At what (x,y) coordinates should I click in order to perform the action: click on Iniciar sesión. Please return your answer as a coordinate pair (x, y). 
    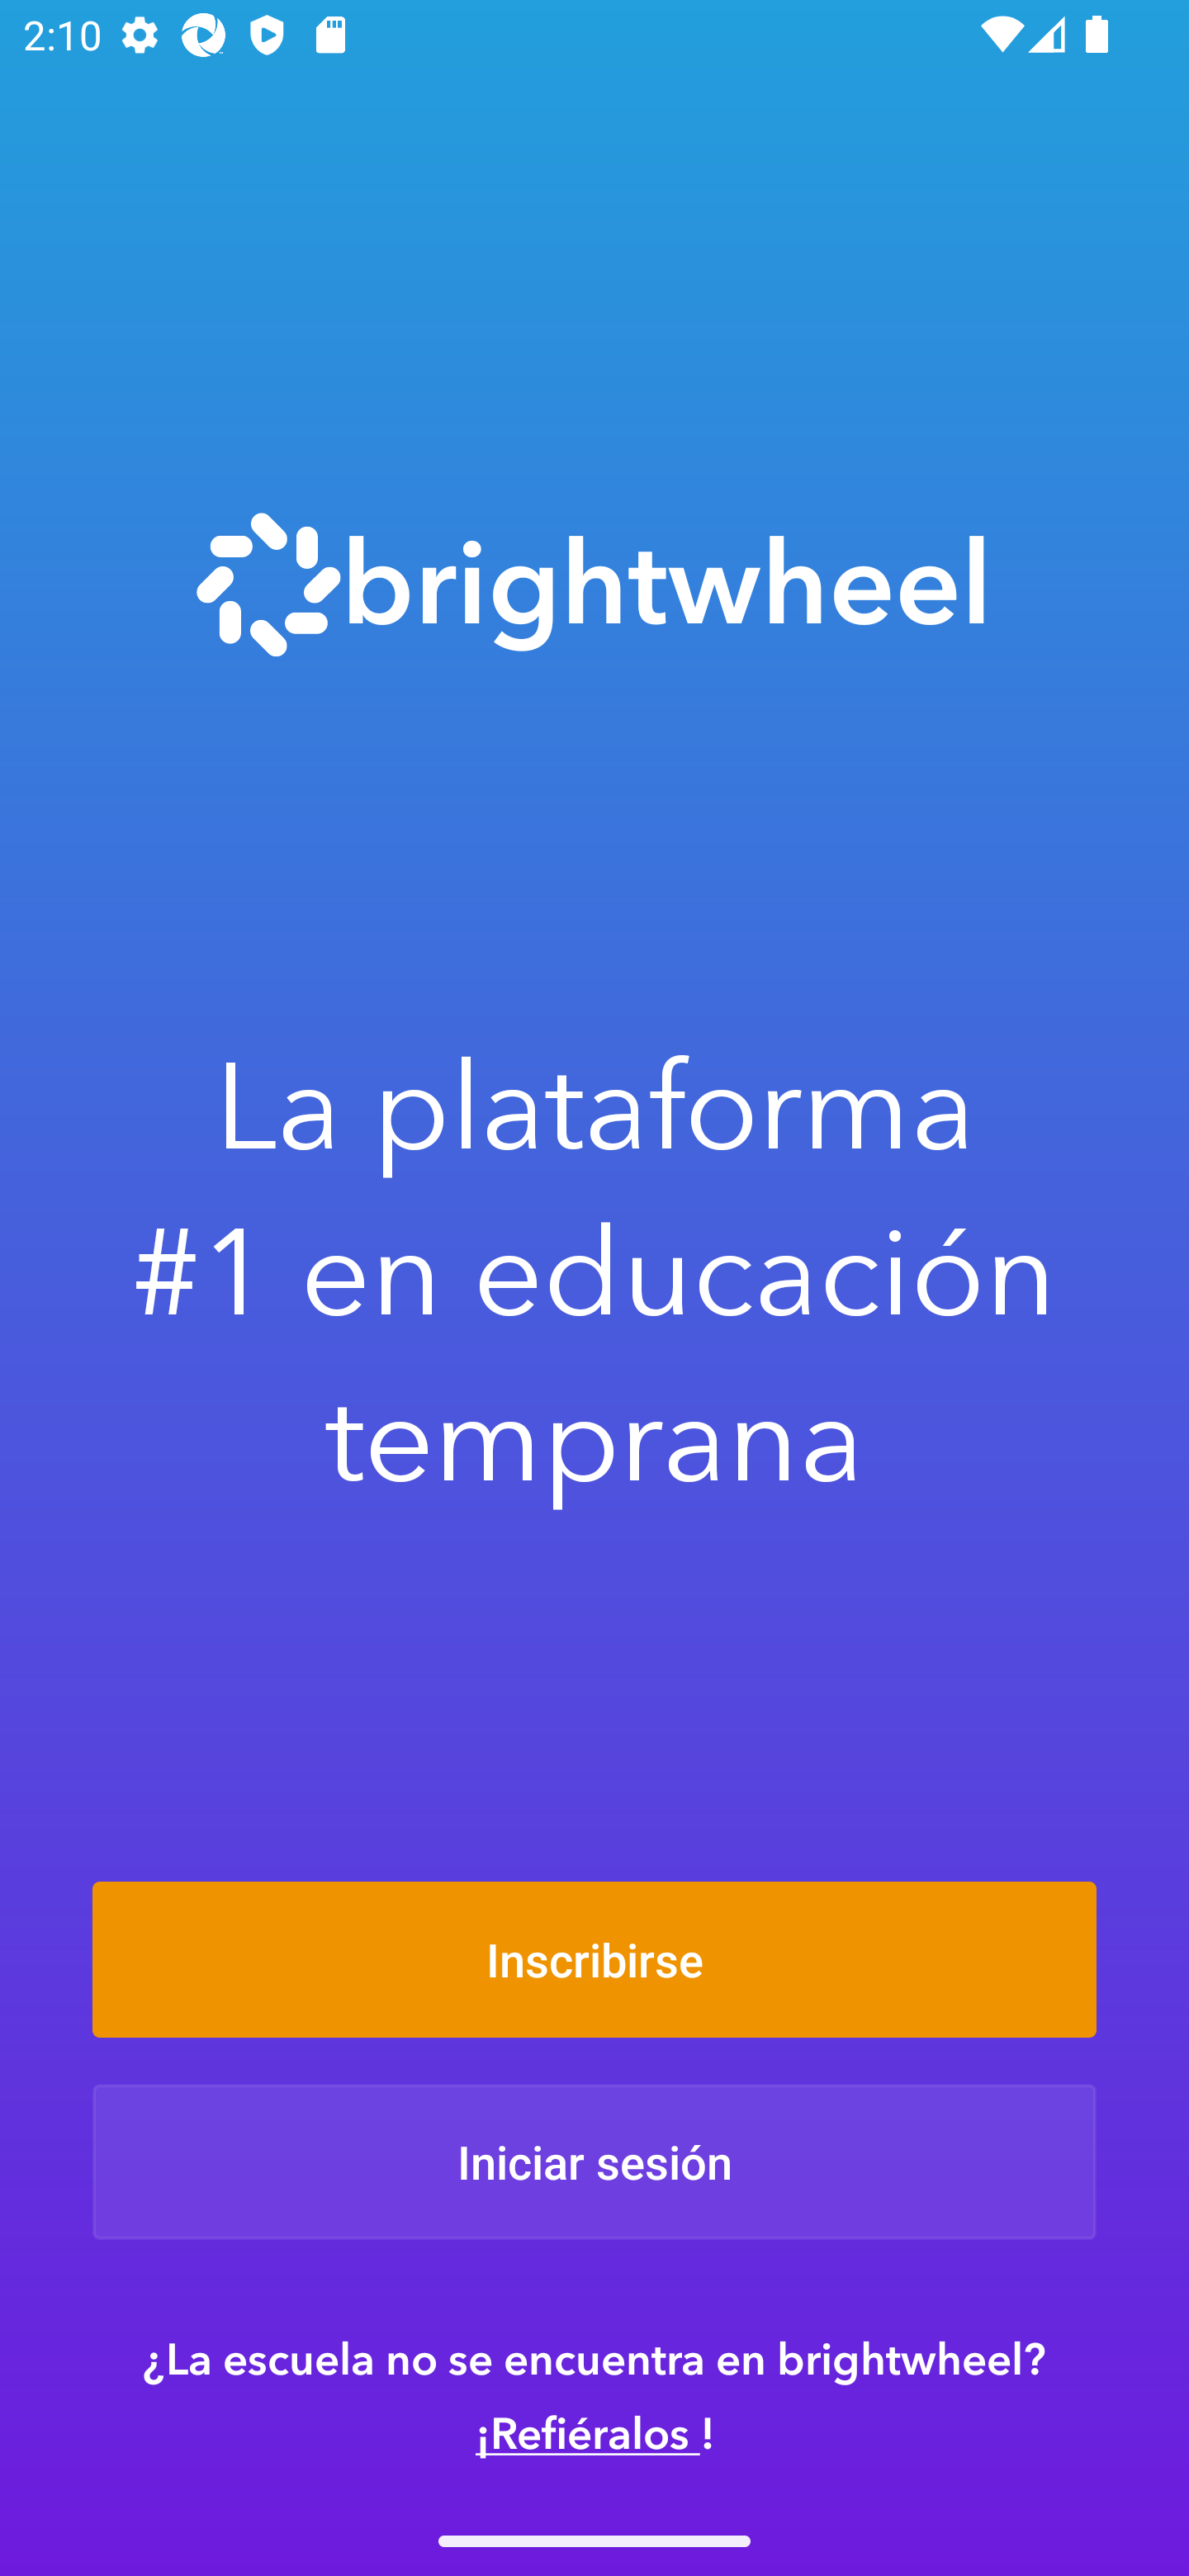
    Looking at the image, I should click on (594, 2162).